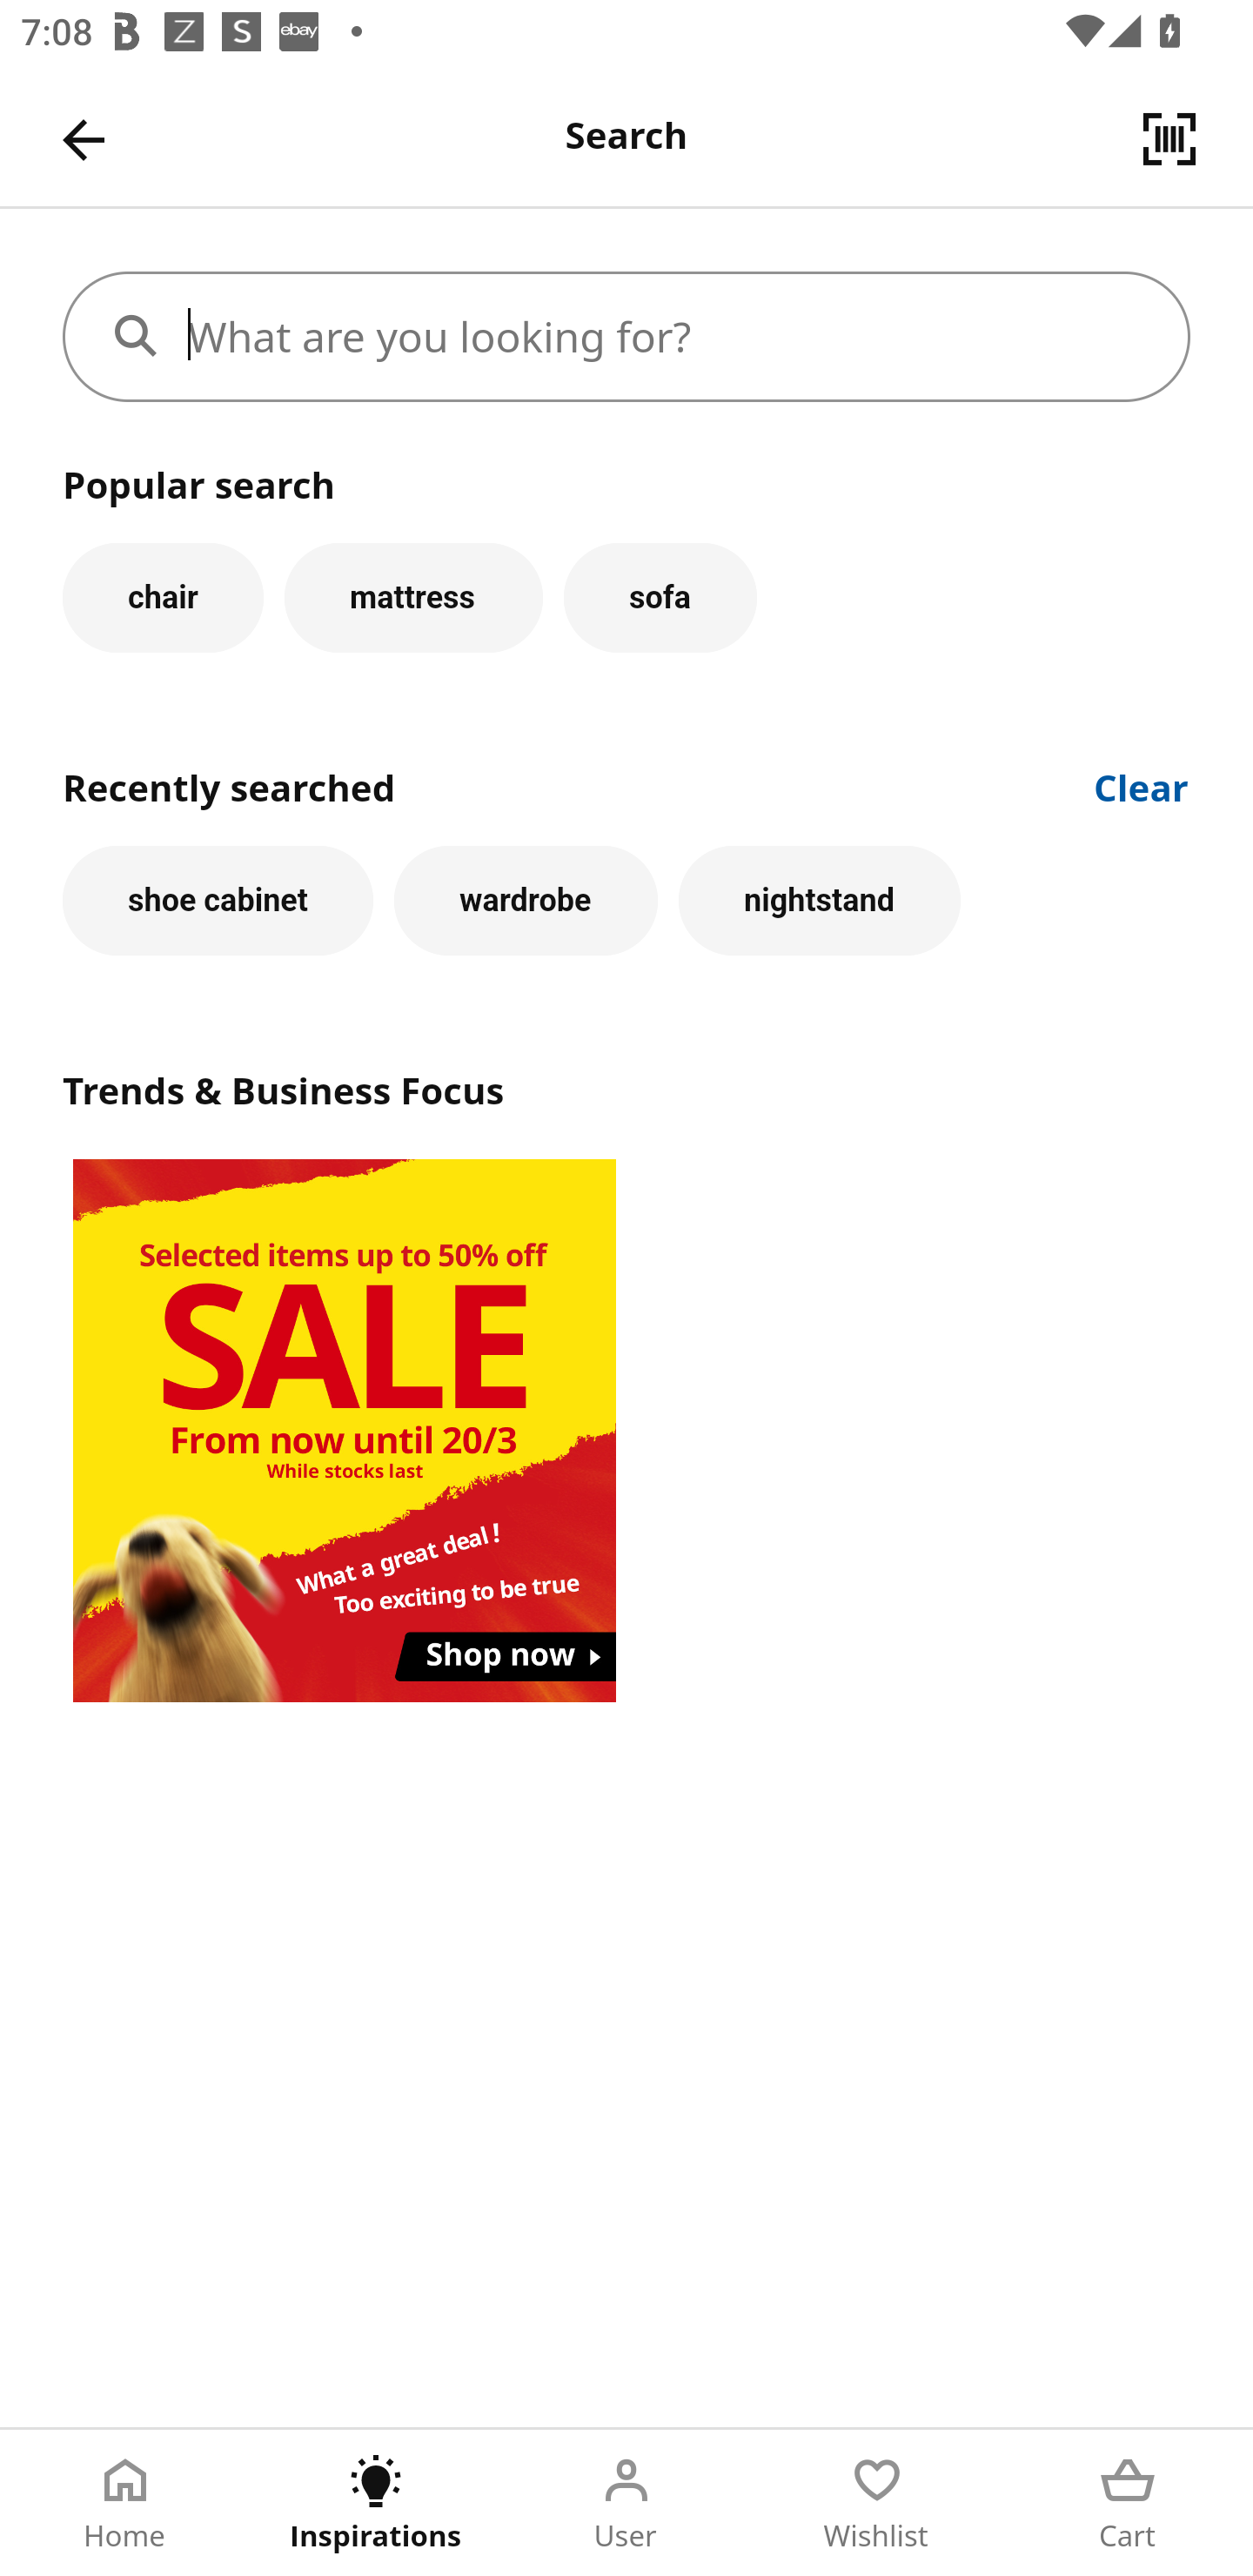 This screenshot has height=2576, width=1253. Describe the element at coordinates (877, 2503) in the screenshot. I see `Wishlist
Tab 4 of 5` at that location.